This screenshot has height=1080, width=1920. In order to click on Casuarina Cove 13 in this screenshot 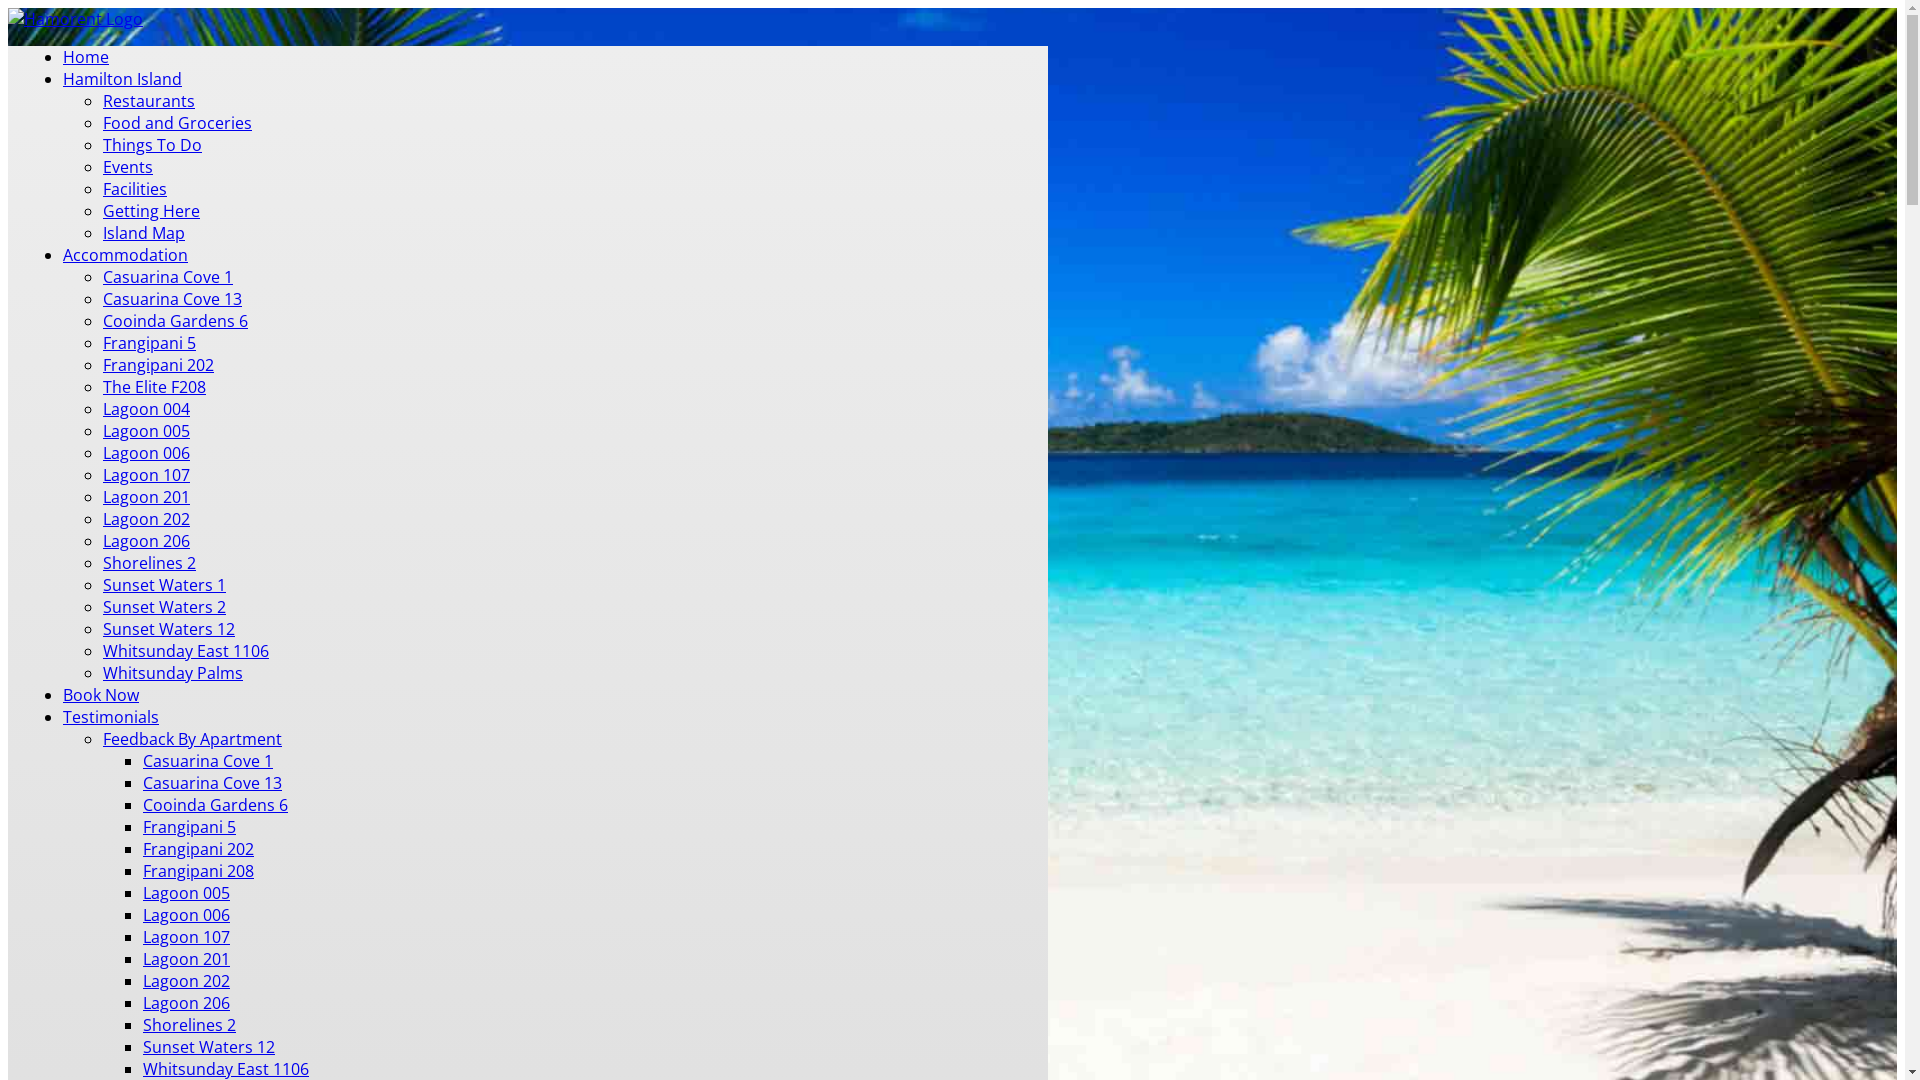, I will do `click(212, 783)`.